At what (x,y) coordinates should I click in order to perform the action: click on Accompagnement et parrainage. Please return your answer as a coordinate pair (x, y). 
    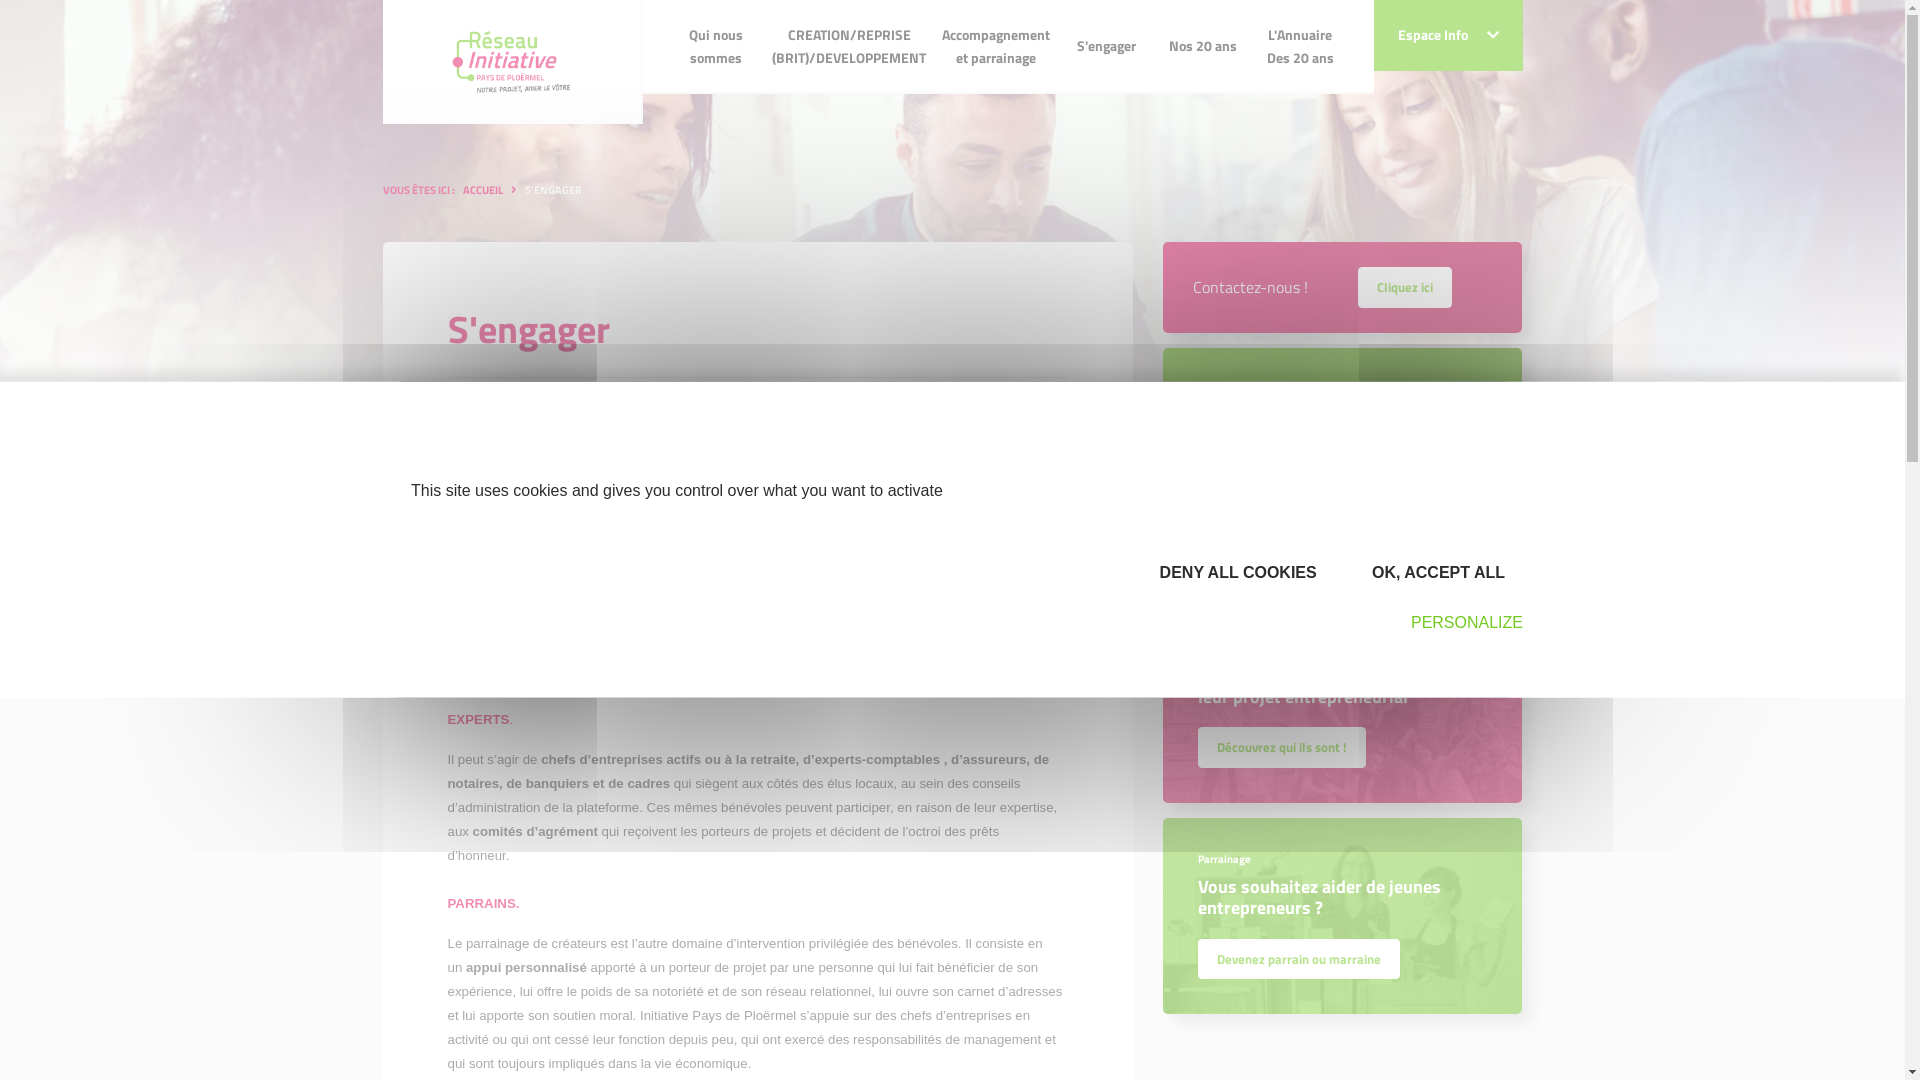
    Looking at the image, I should click on (996, 47).